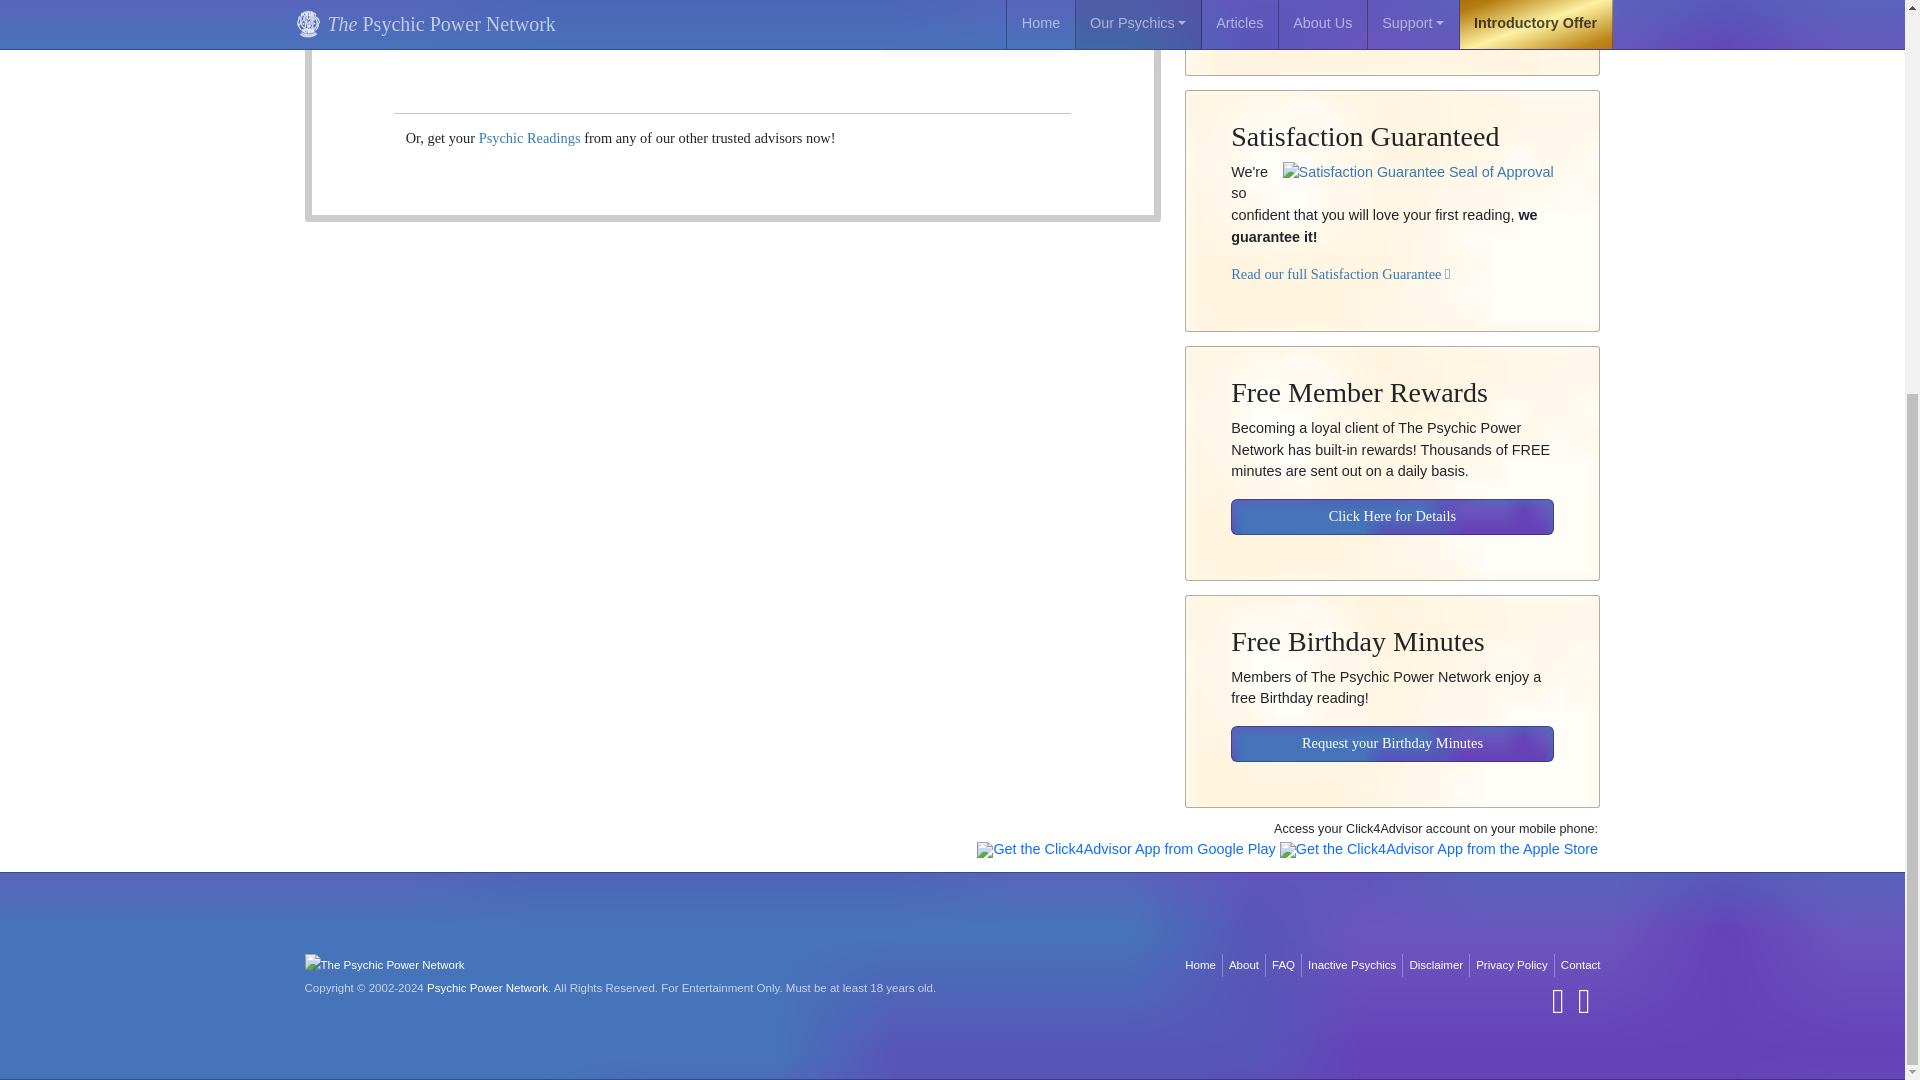  I want to click on Request your Birthday Minutes, so click(1392, 730).